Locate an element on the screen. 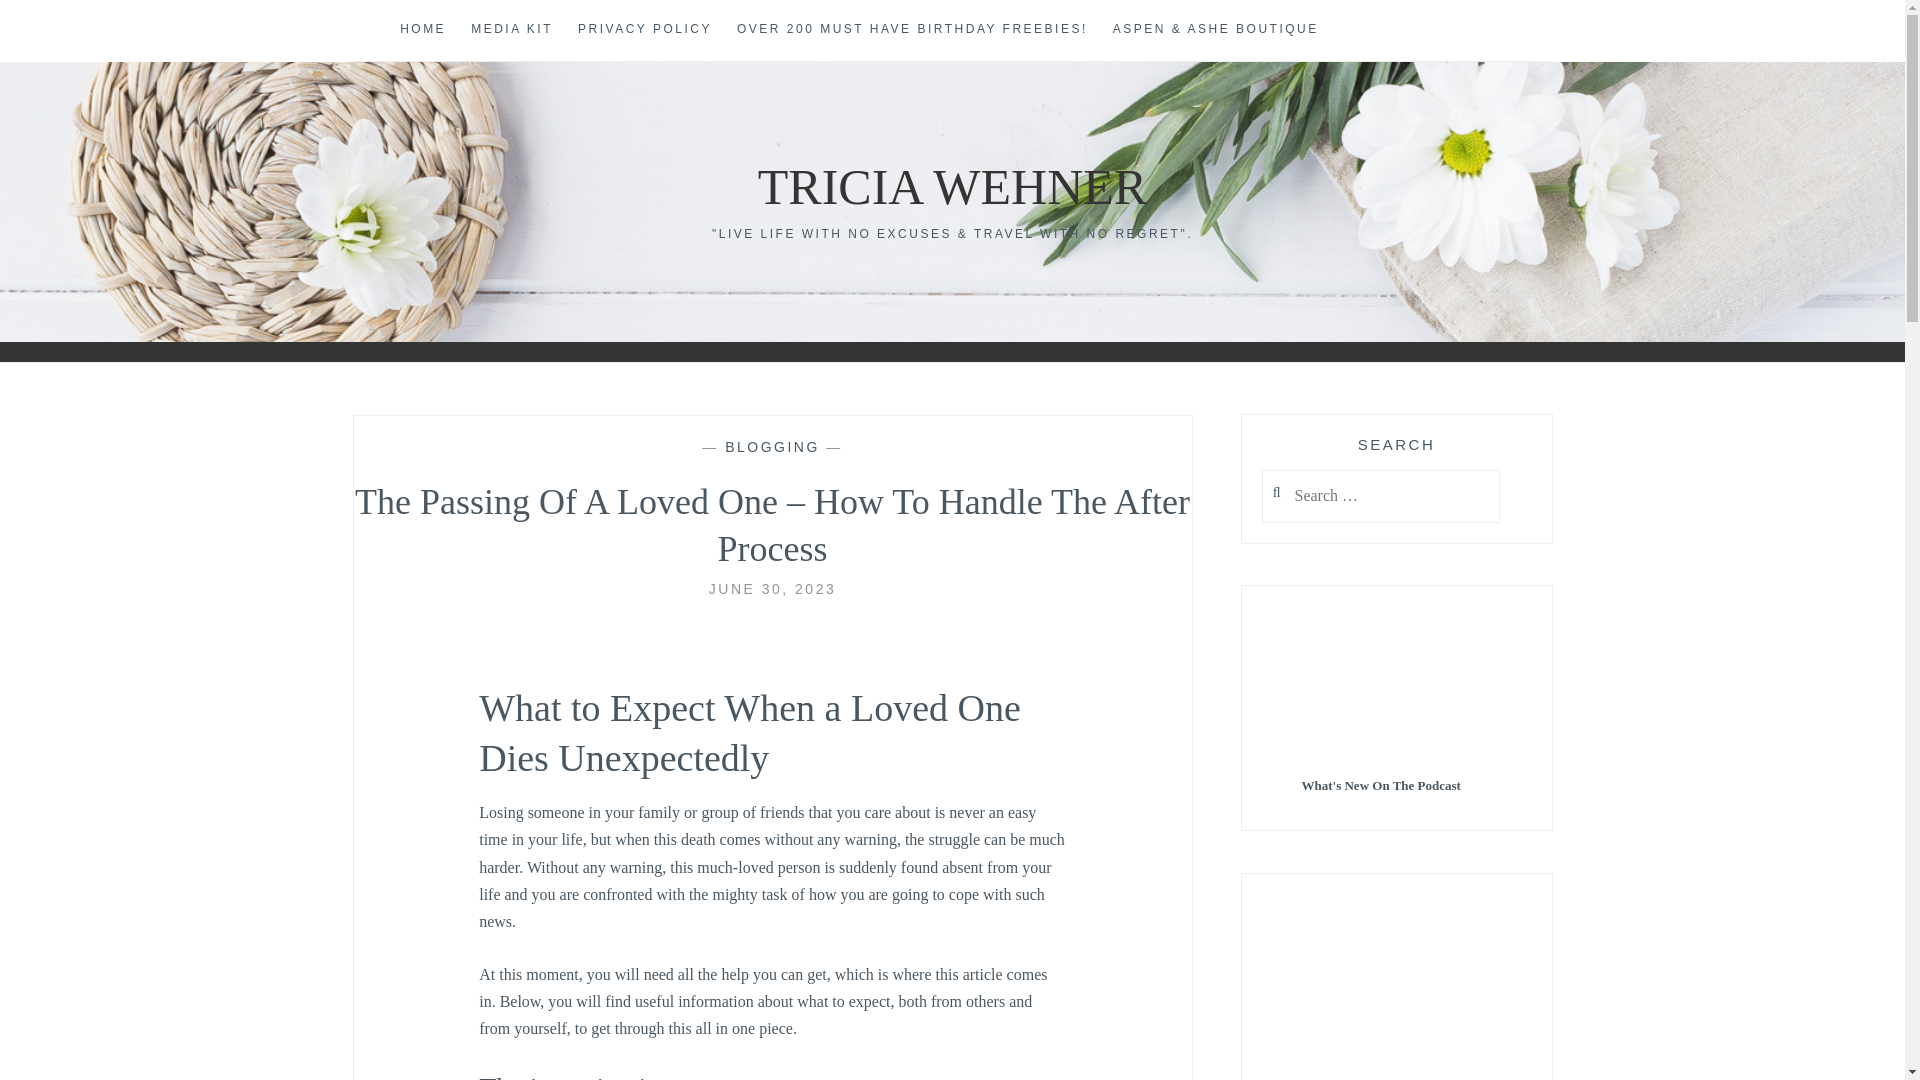 This screenshot has height=1080, width=1920. PRIVACY POLICY is located at coordinates (644, 30).